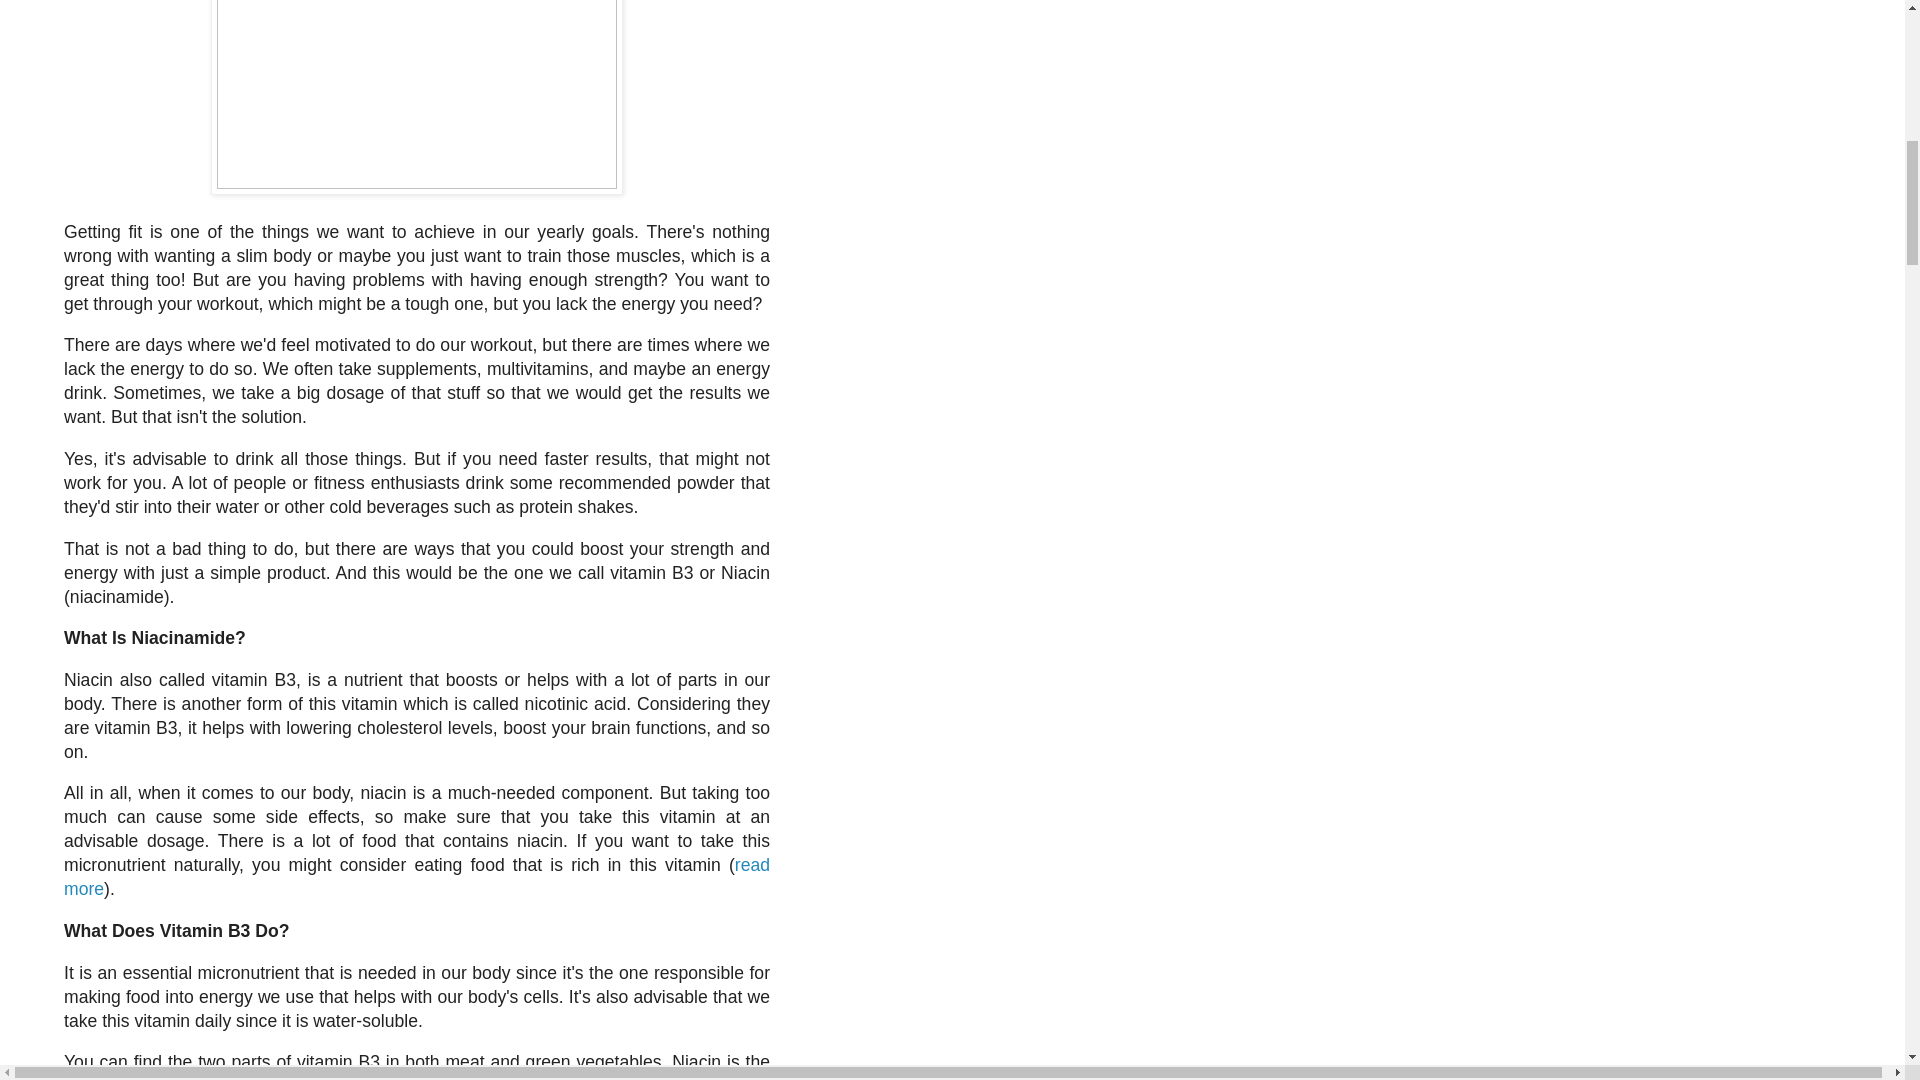  Describe the element at coordinates (416, 876) in the screenshot. I see `read more` at that location.